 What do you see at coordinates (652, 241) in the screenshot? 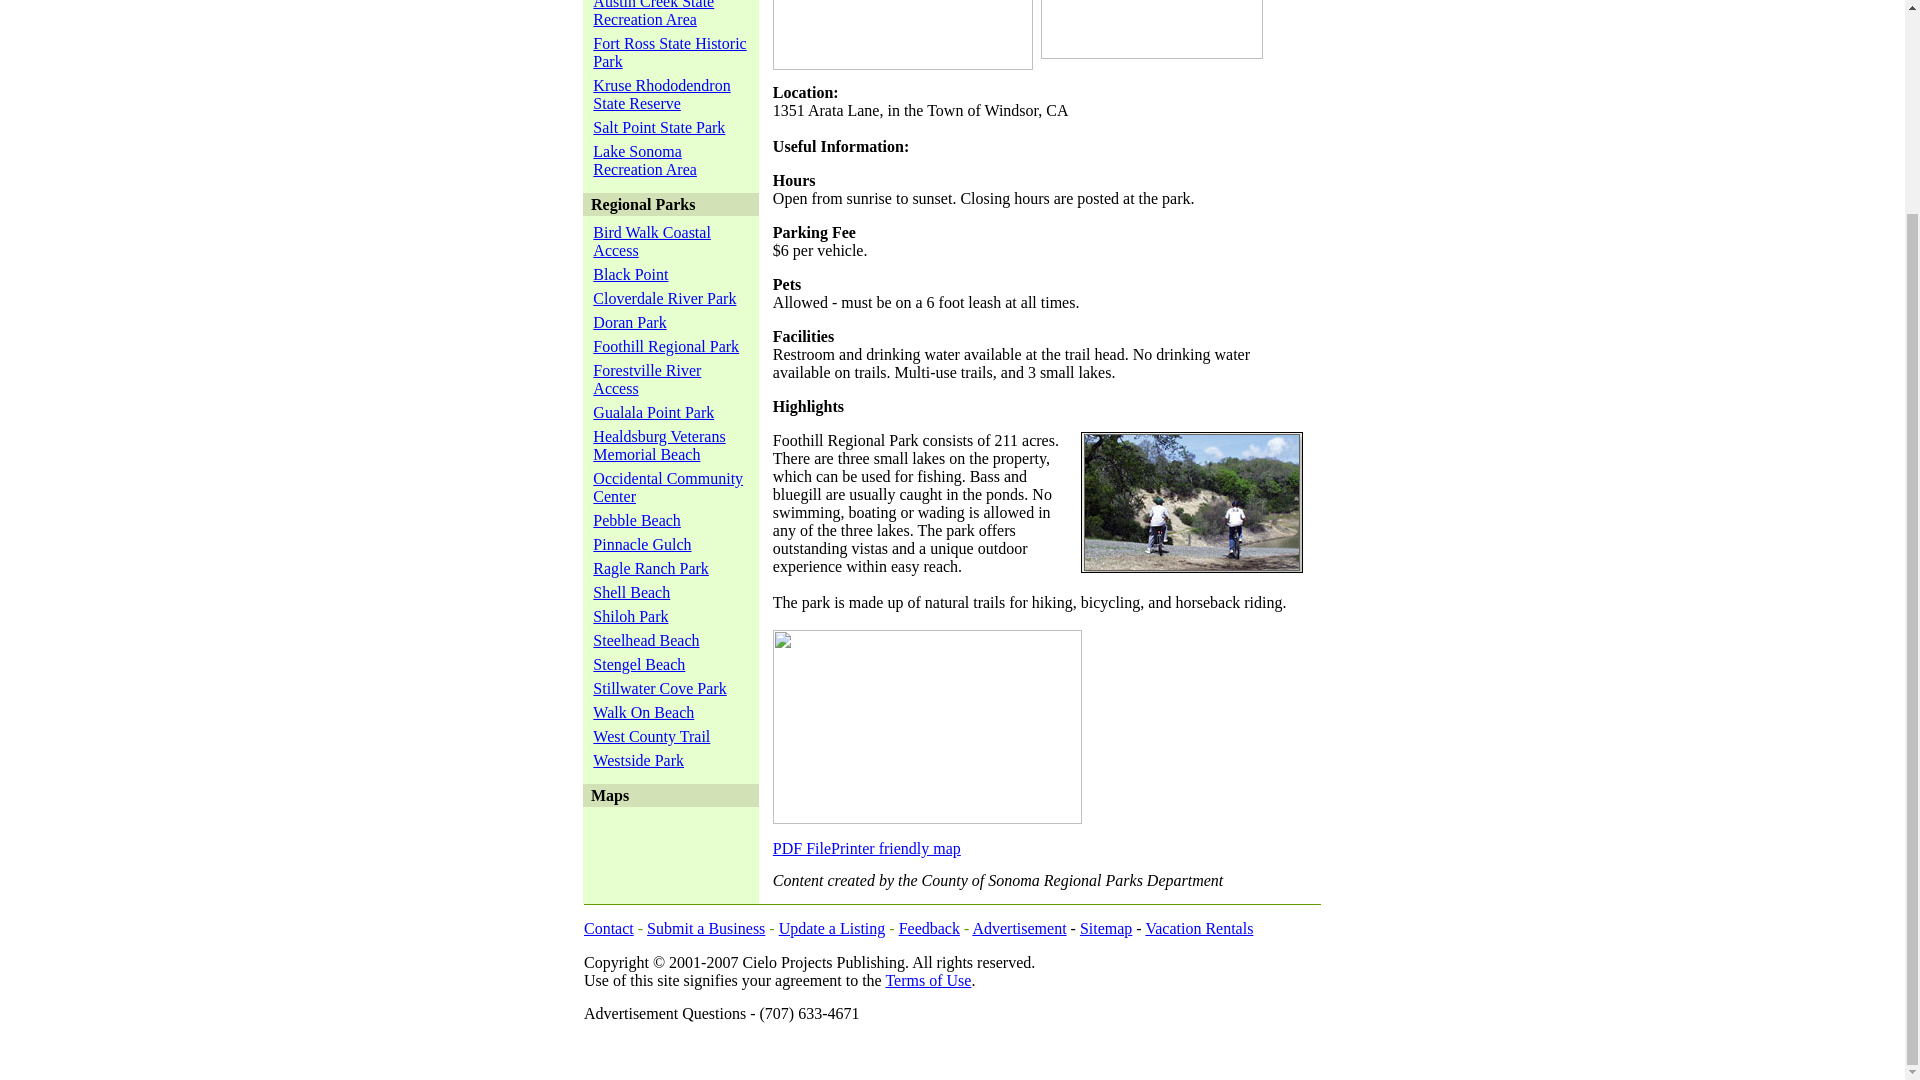
I see `Bird Walk Coastal Access` at bounding box center [652, 241].